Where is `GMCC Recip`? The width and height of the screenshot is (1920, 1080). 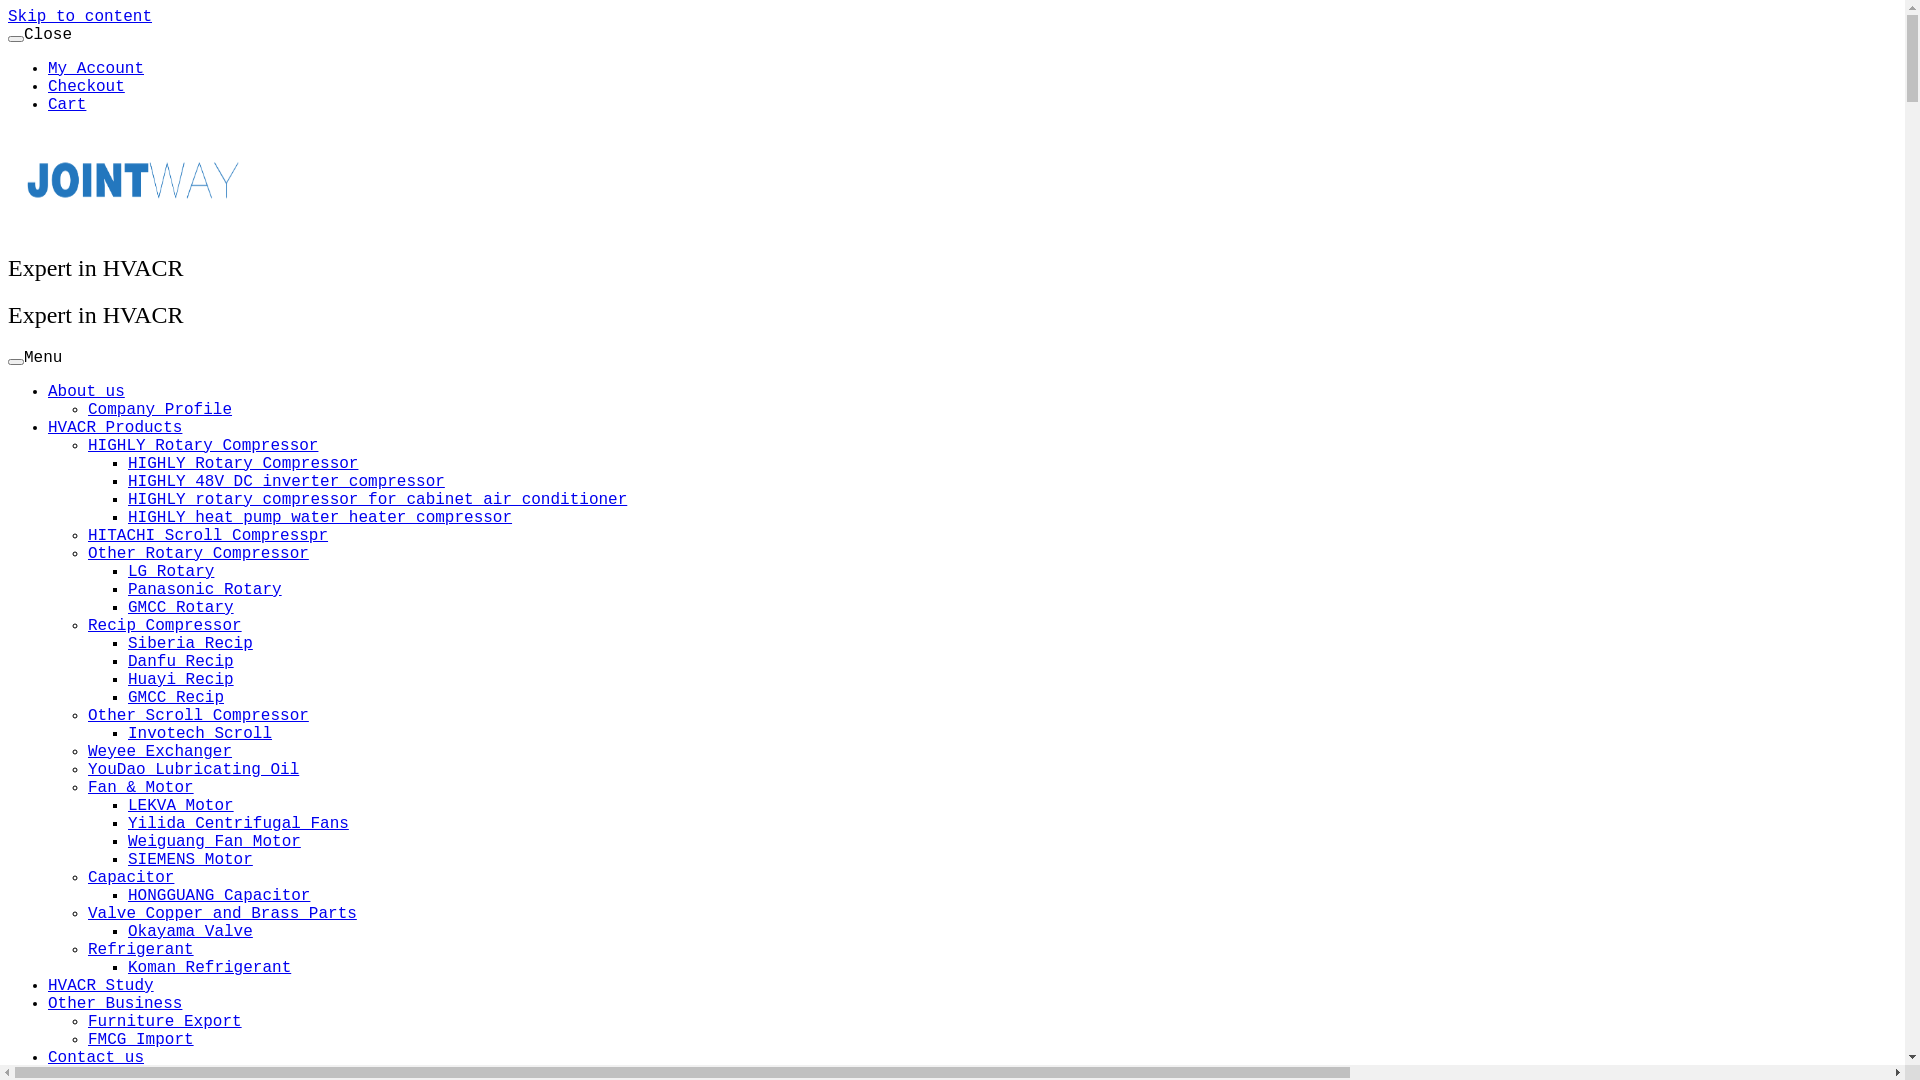 GMCC Recip is located at coordinates (176, 698).